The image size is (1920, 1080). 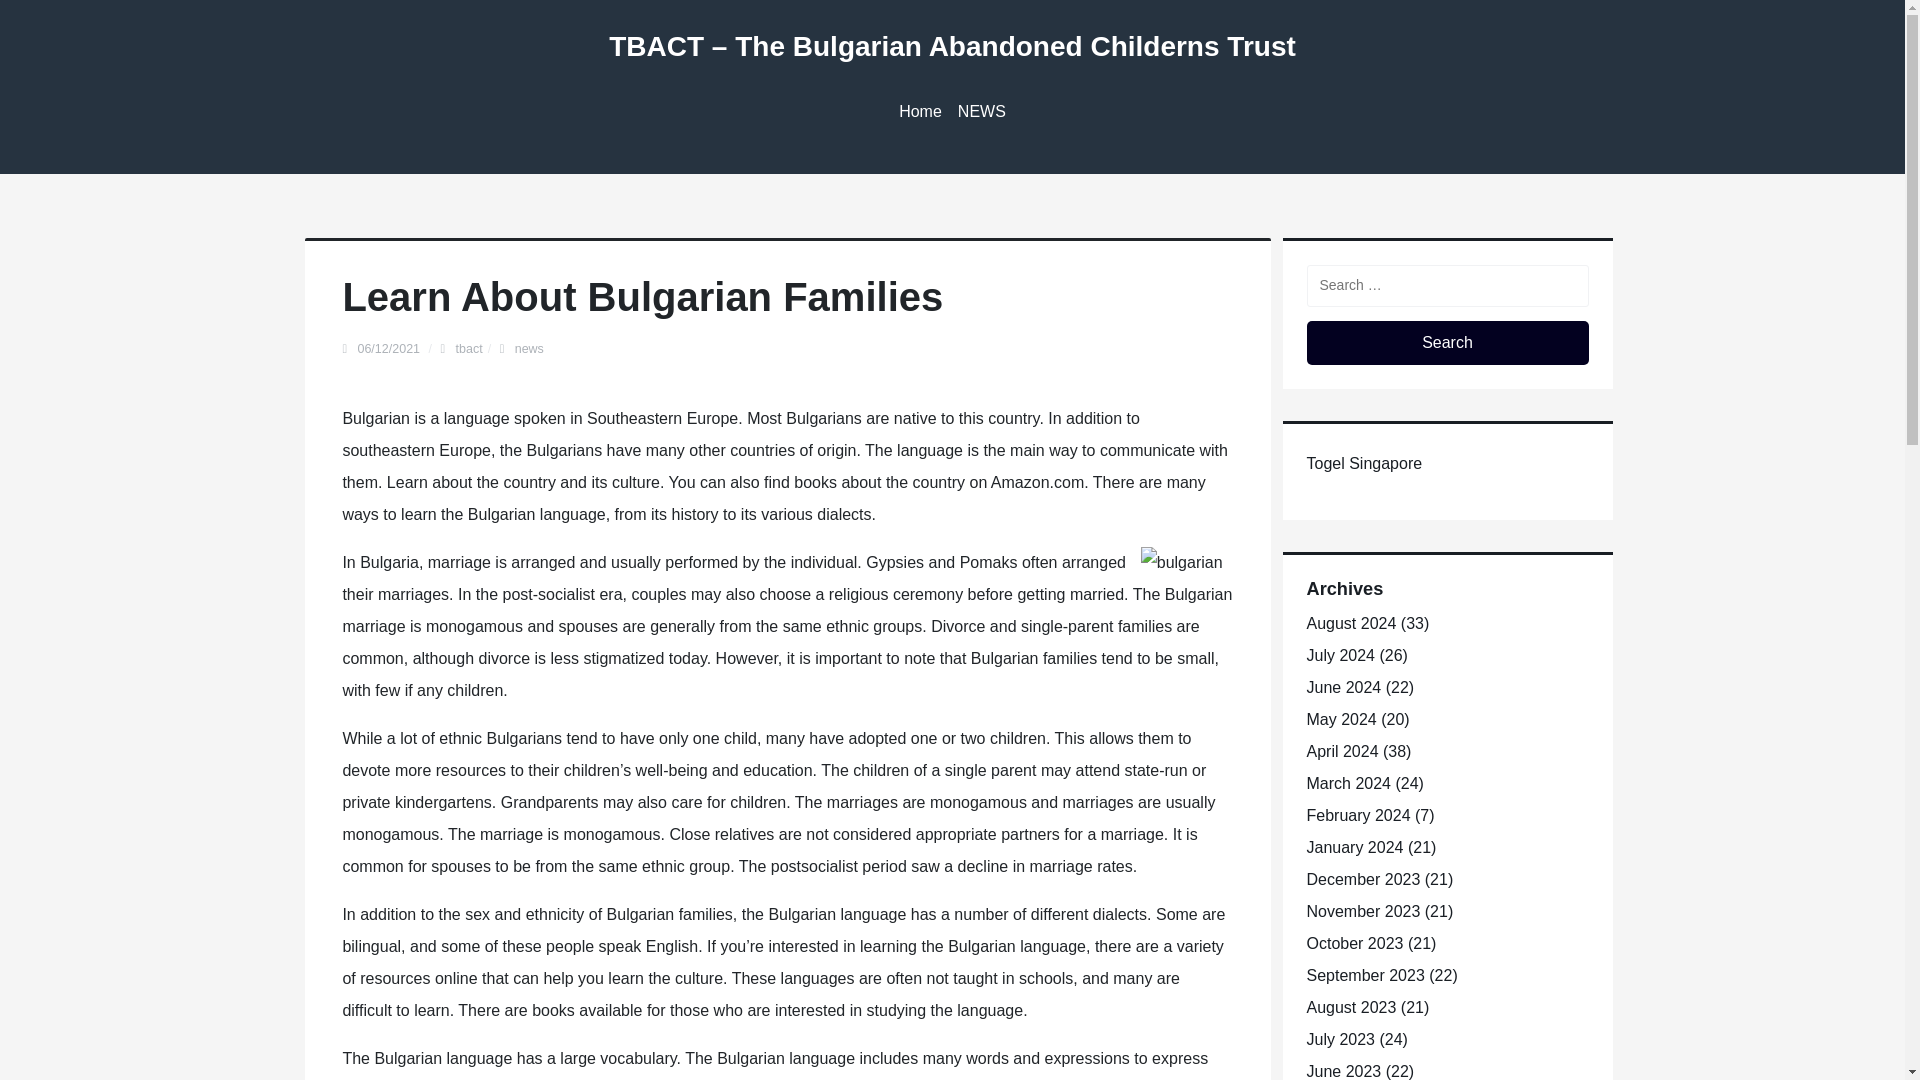 What do you see at coordinates (1354, 943) in the screenshot?
I see `October 2023` at bounding box center [1354, 943].